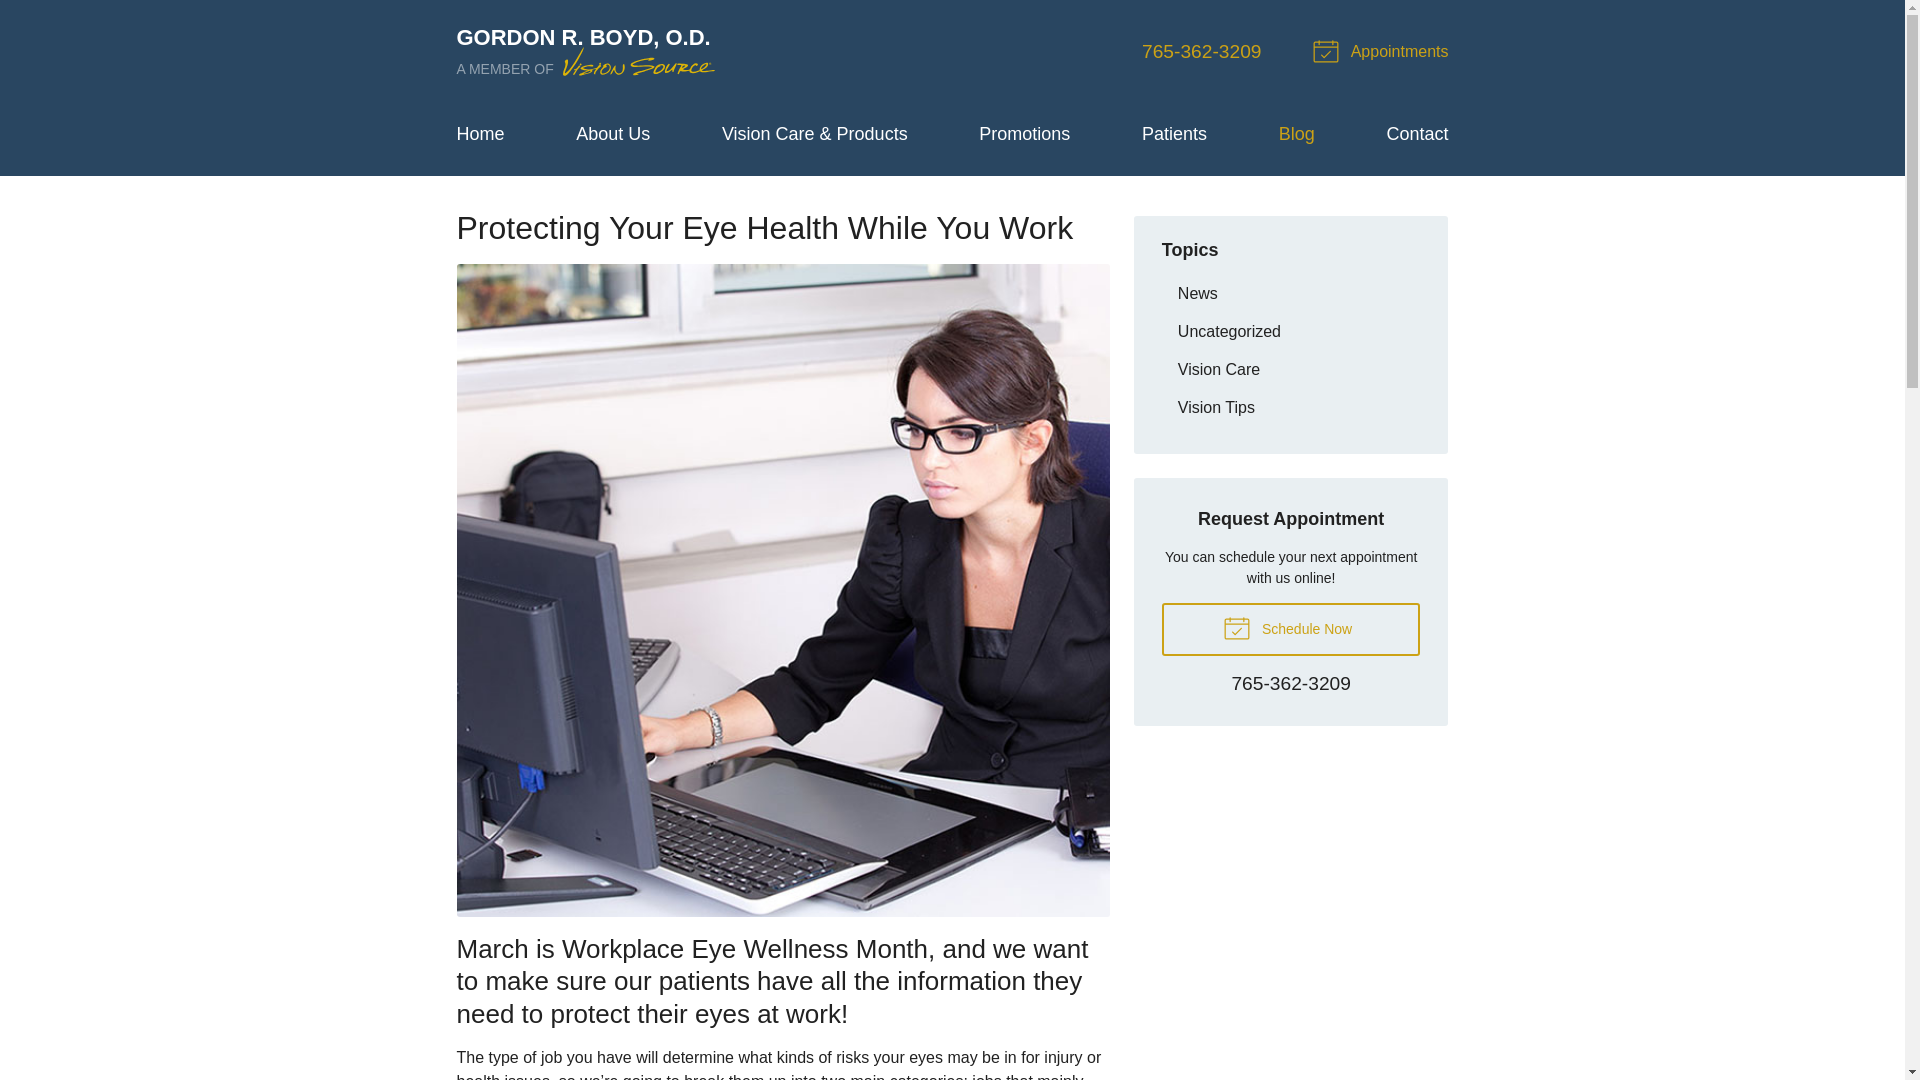  I want to click on Blog, so click(1296, 134).